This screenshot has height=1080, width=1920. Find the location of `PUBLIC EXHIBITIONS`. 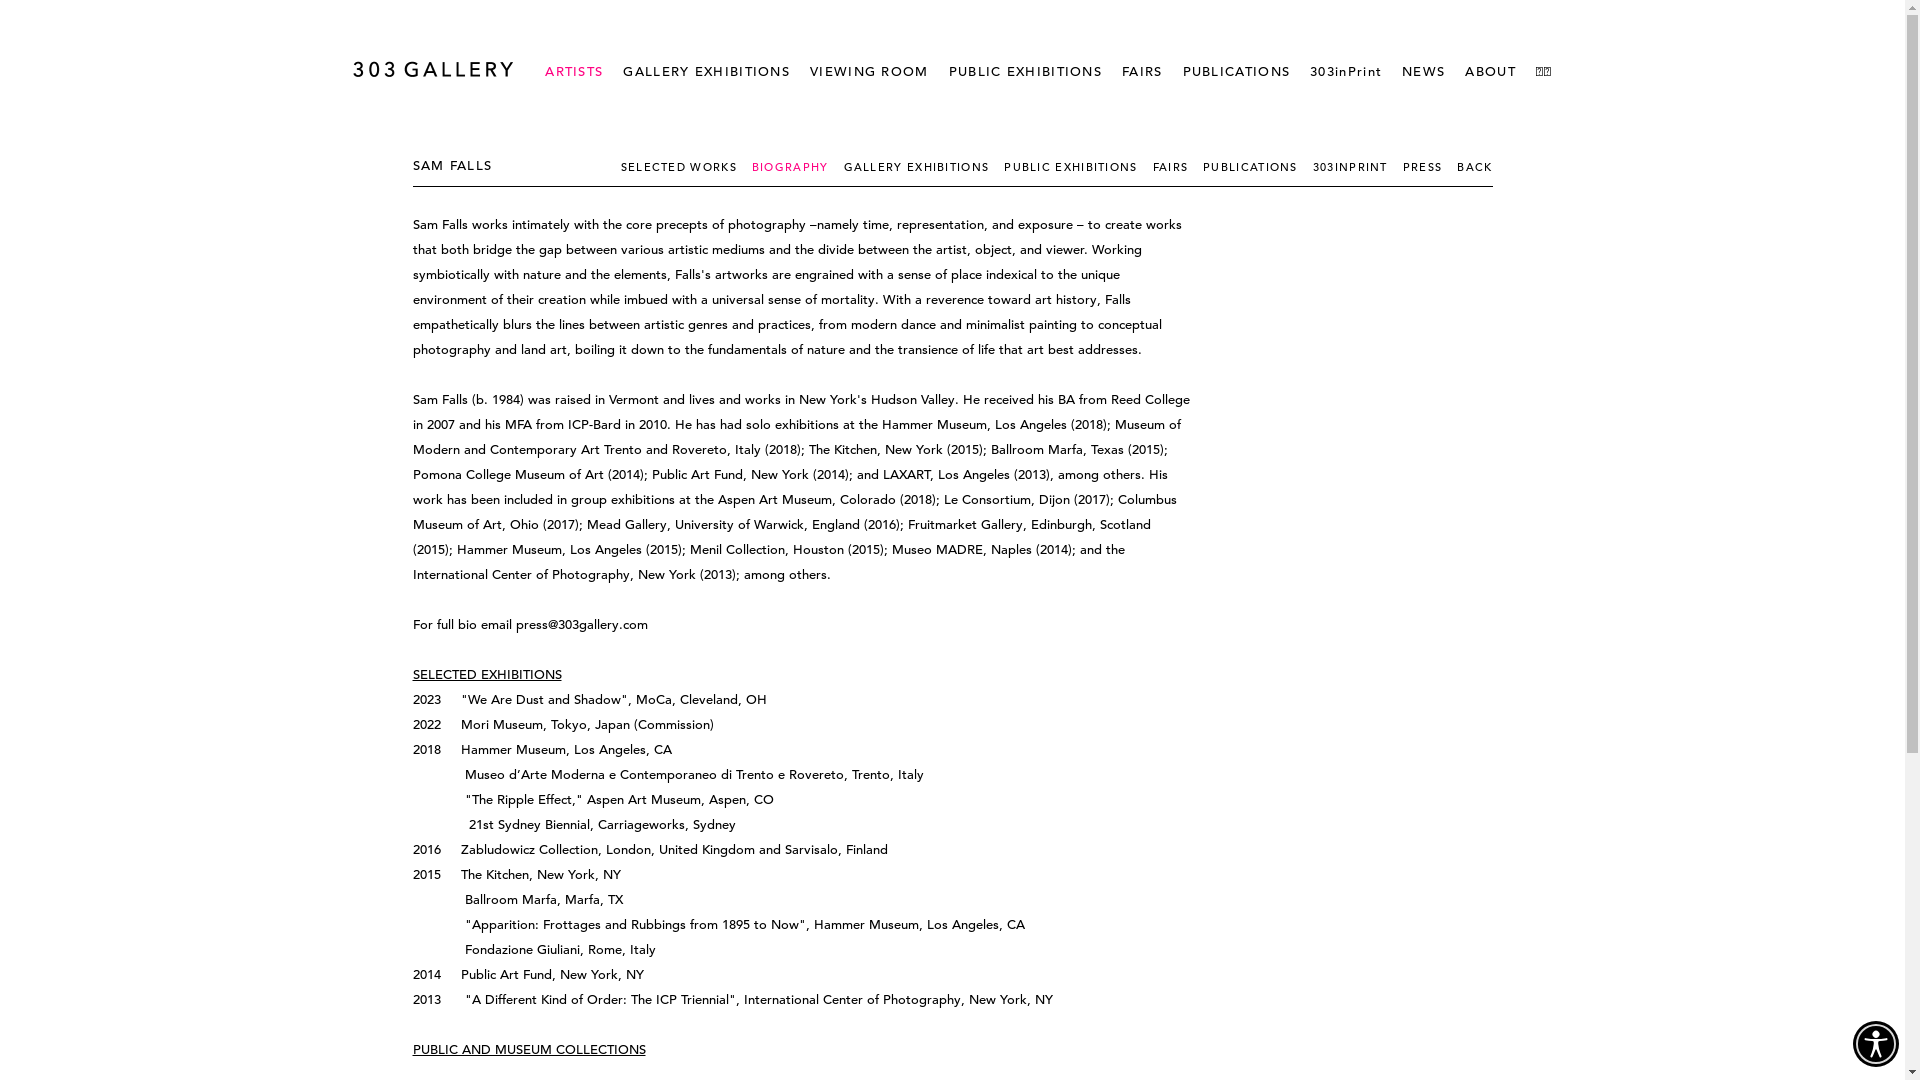

PUBLIC EXHIBITIONS is located at coordinates (1078, 167).